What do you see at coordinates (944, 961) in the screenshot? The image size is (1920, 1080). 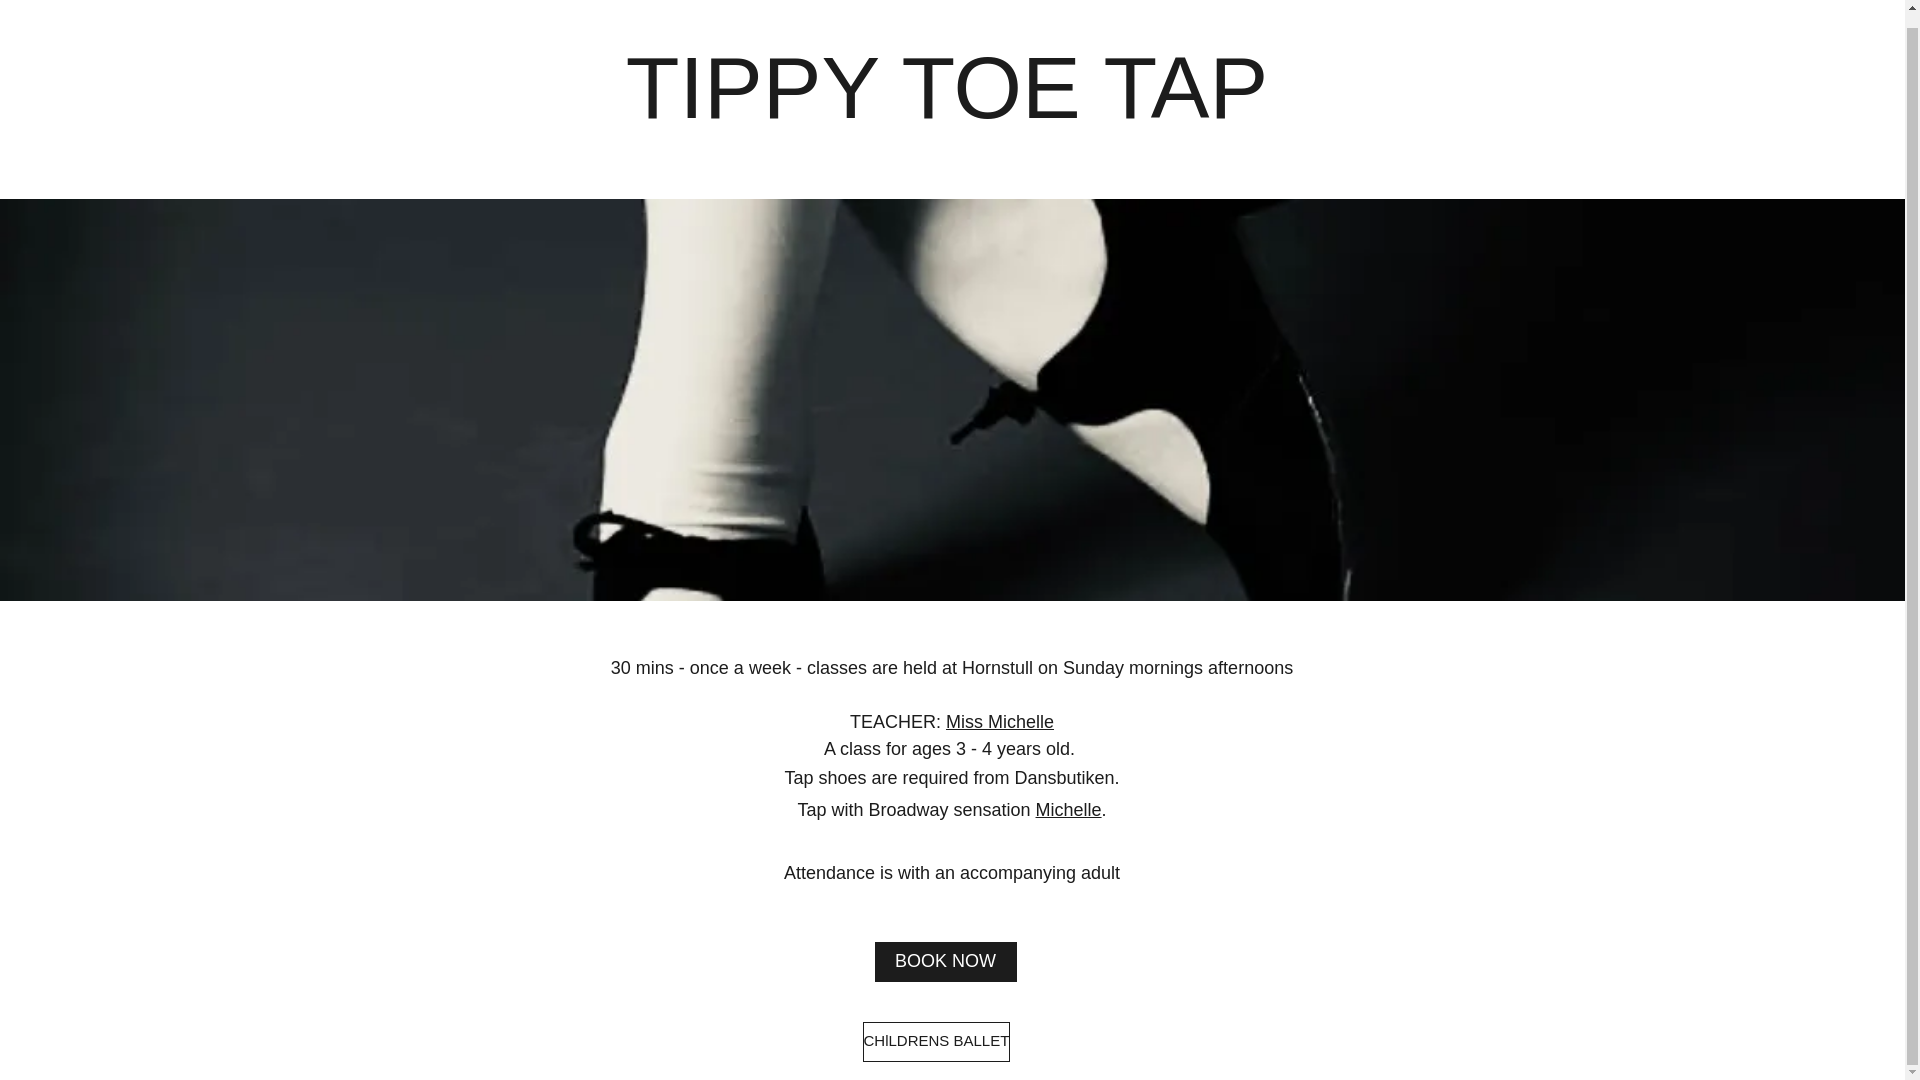 I see `BOOK NOW` at bounding box center [944, 961].